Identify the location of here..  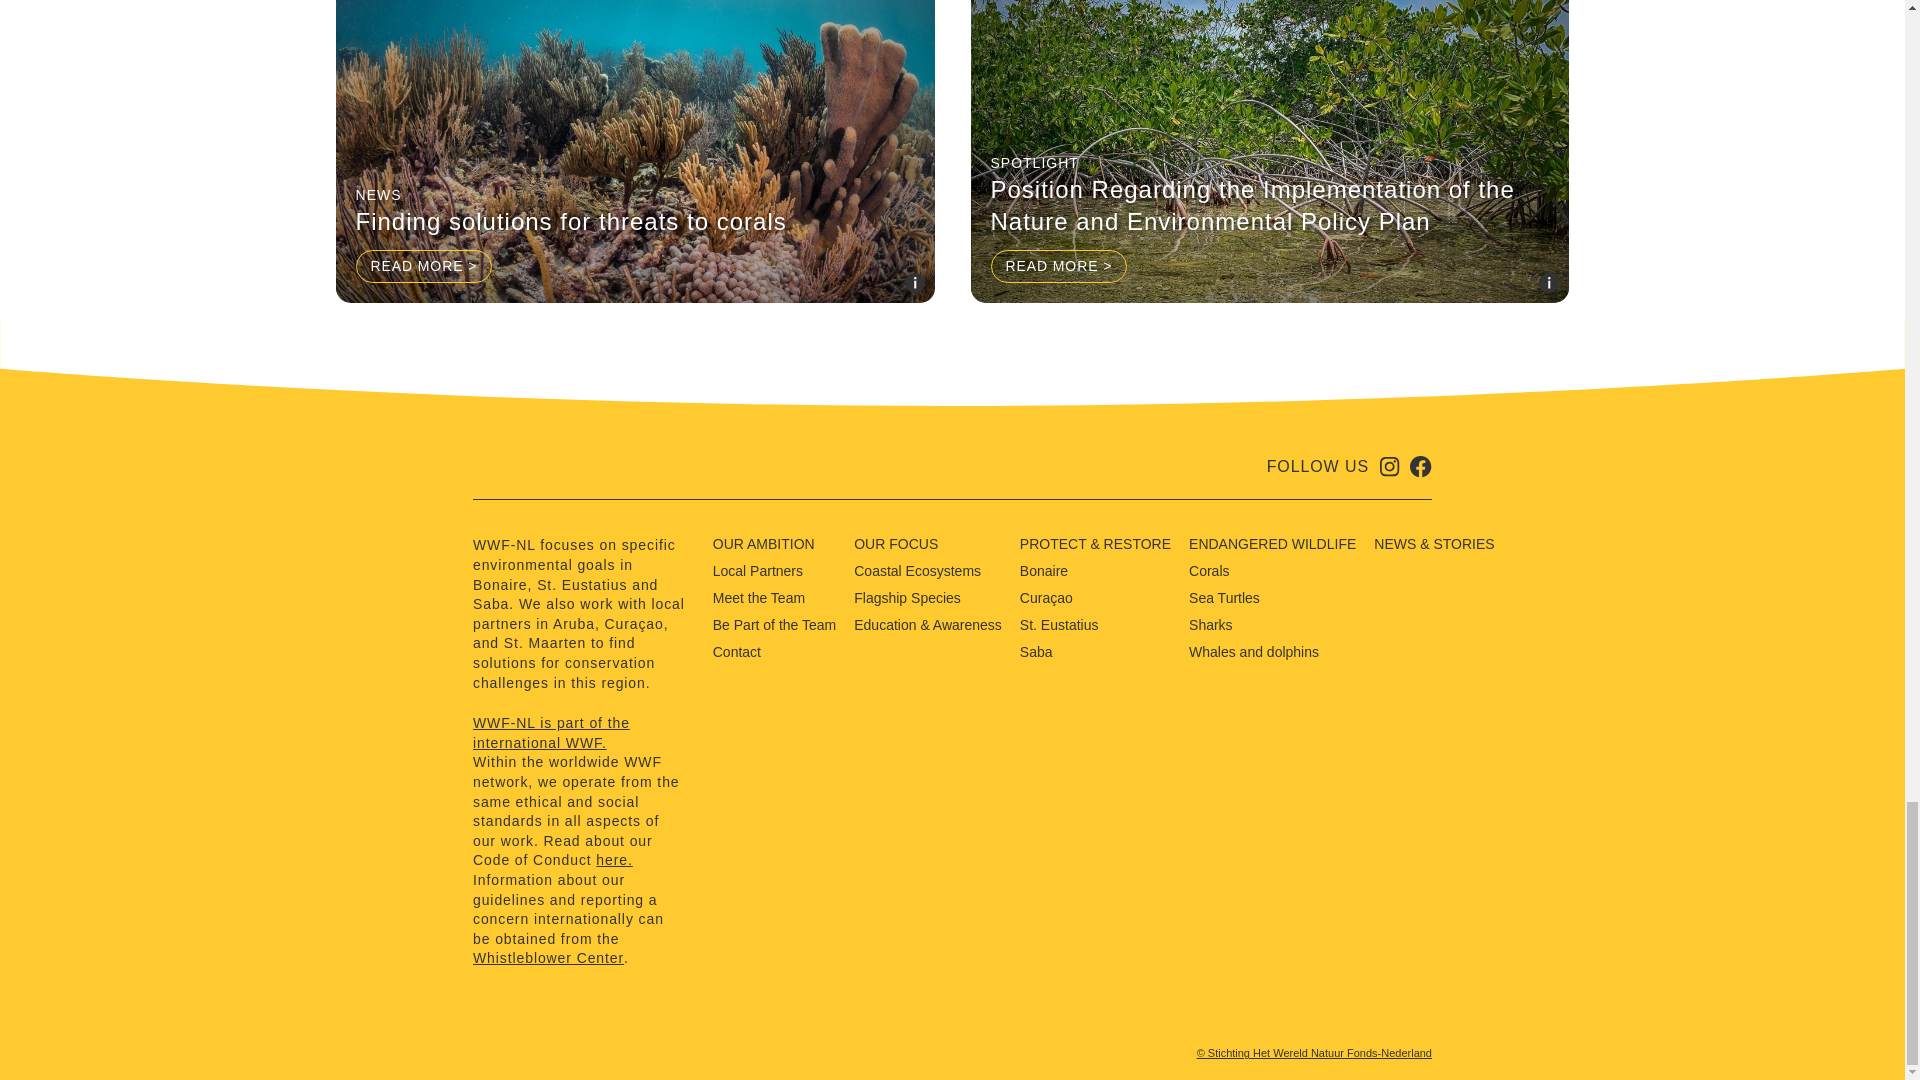
(613, 860).